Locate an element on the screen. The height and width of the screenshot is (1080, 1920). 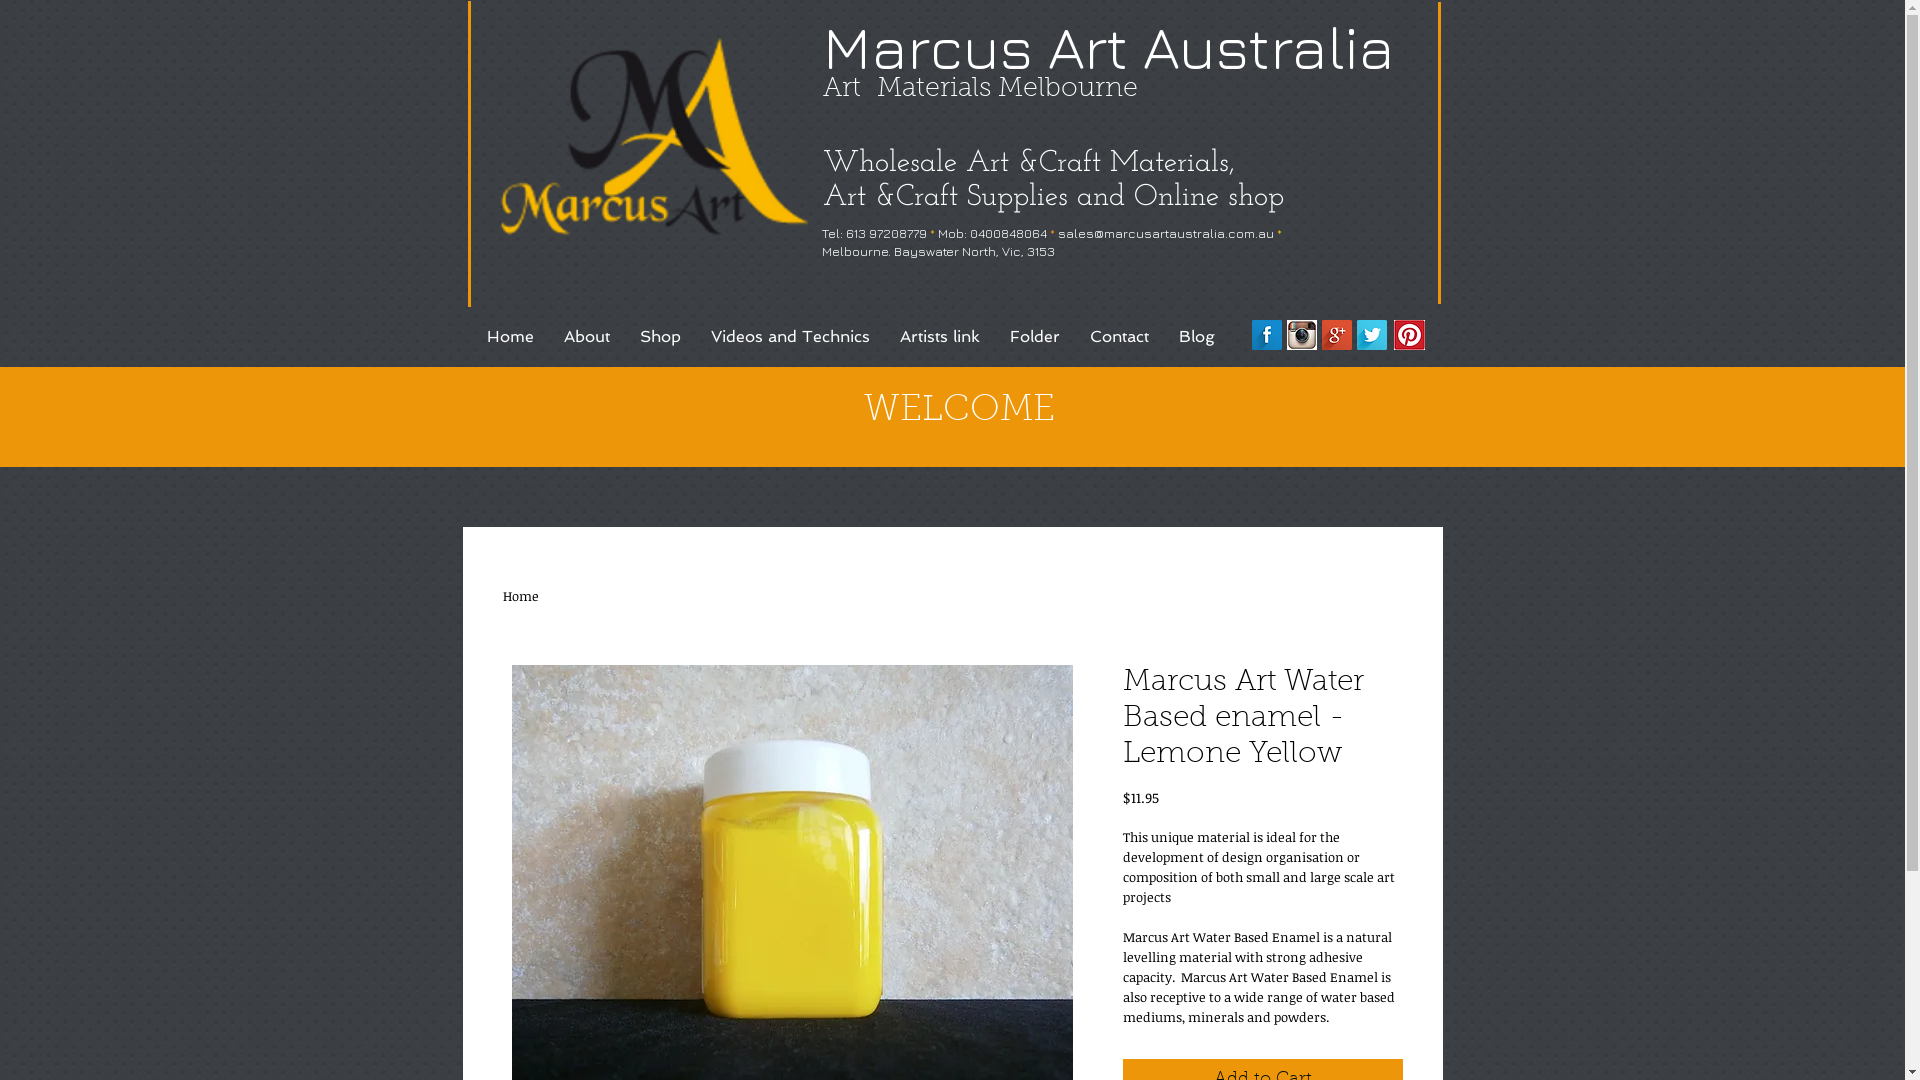
Shop is located at coordinates (660, 336).